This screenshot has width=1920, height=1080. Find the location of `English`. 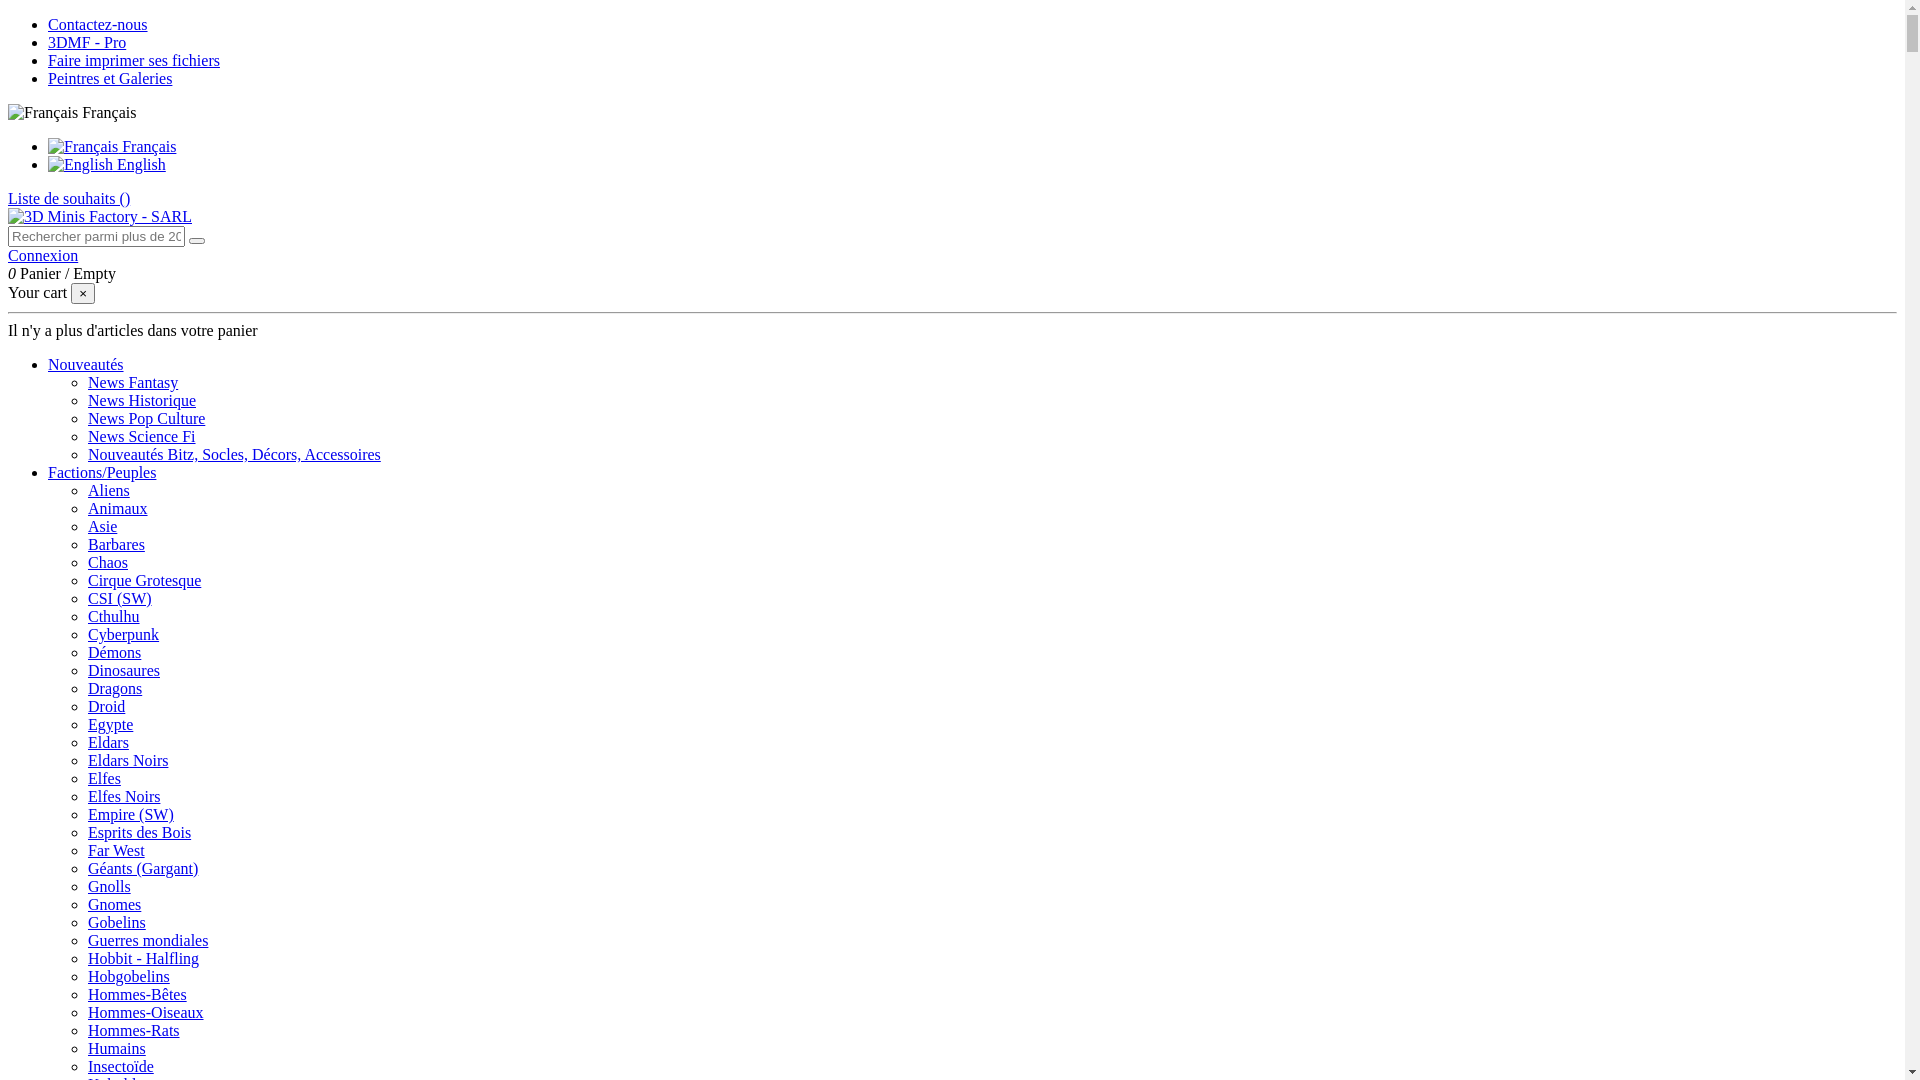

English is located at coordinates (107, 164).